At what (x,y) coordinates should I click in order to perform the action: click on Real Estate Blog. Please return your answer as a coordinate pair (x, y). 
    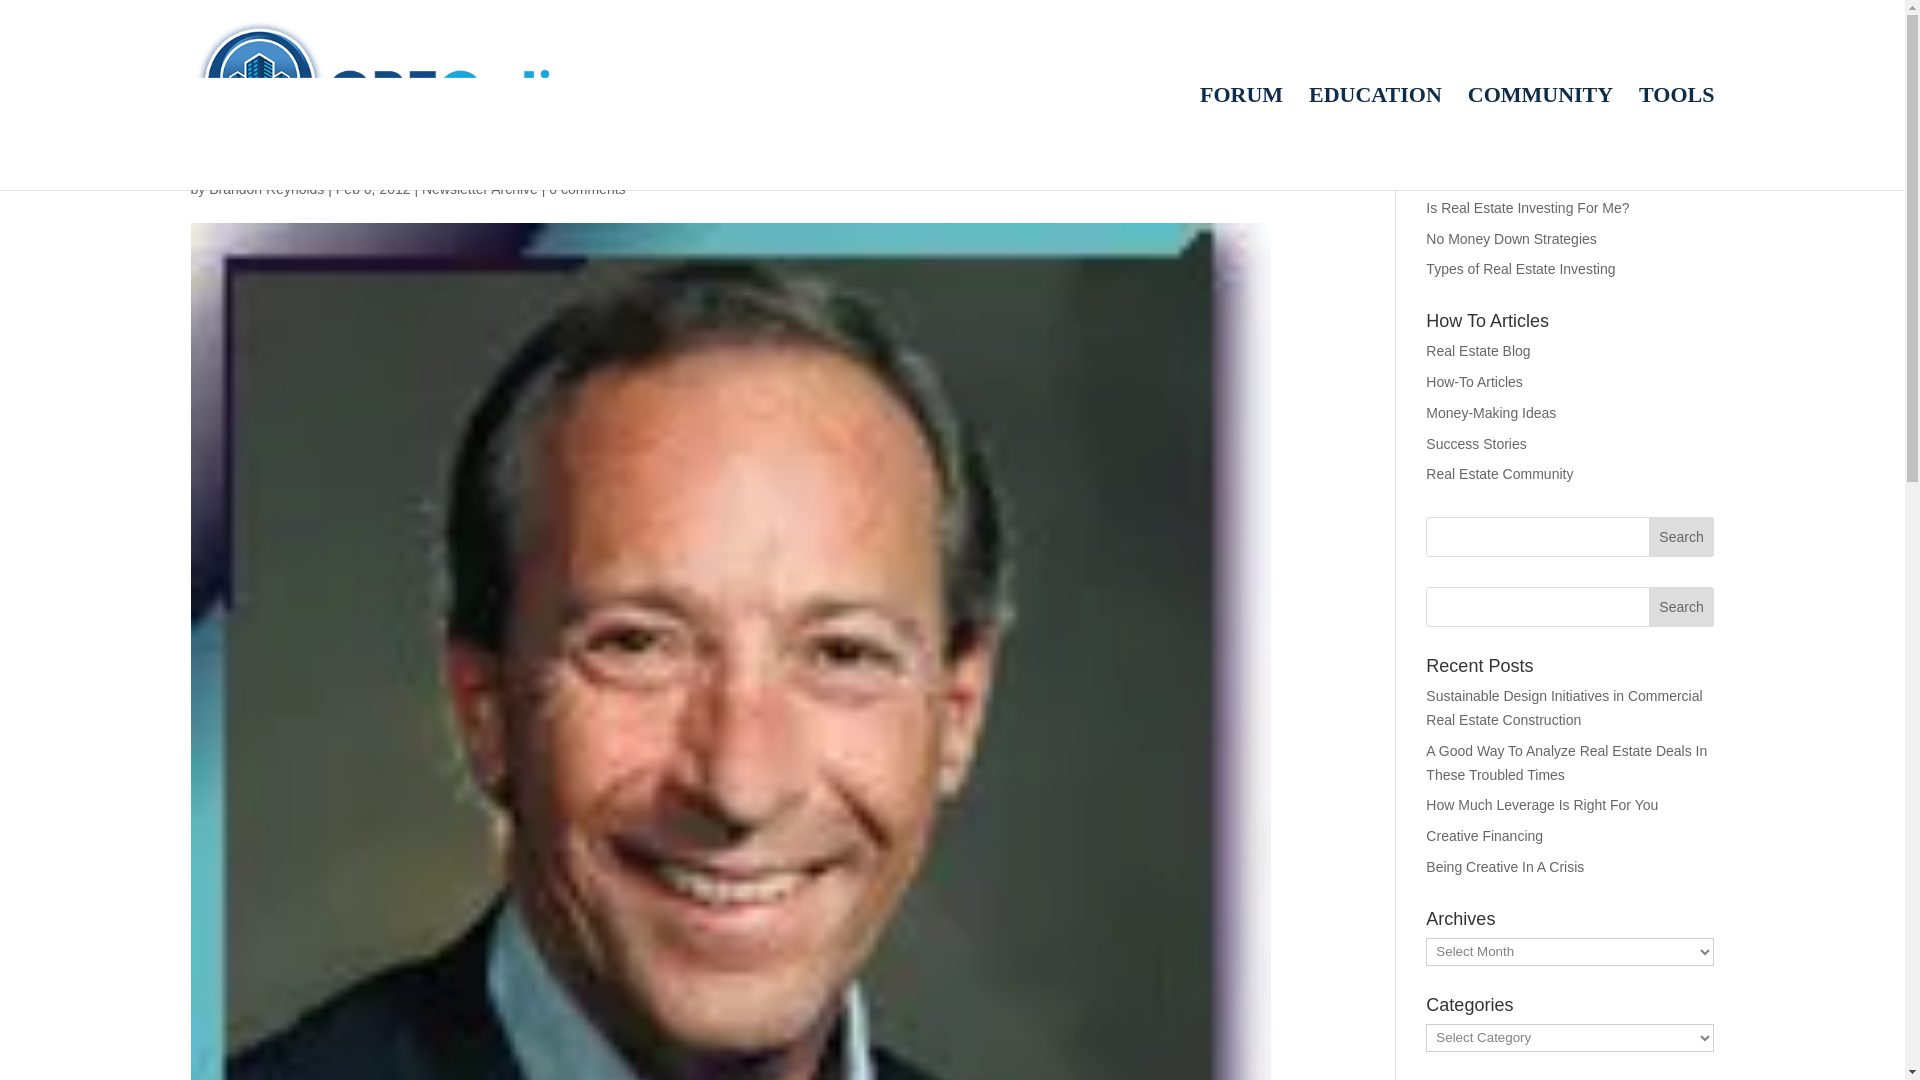
    Looking at the image, I should click on (1478, 350).